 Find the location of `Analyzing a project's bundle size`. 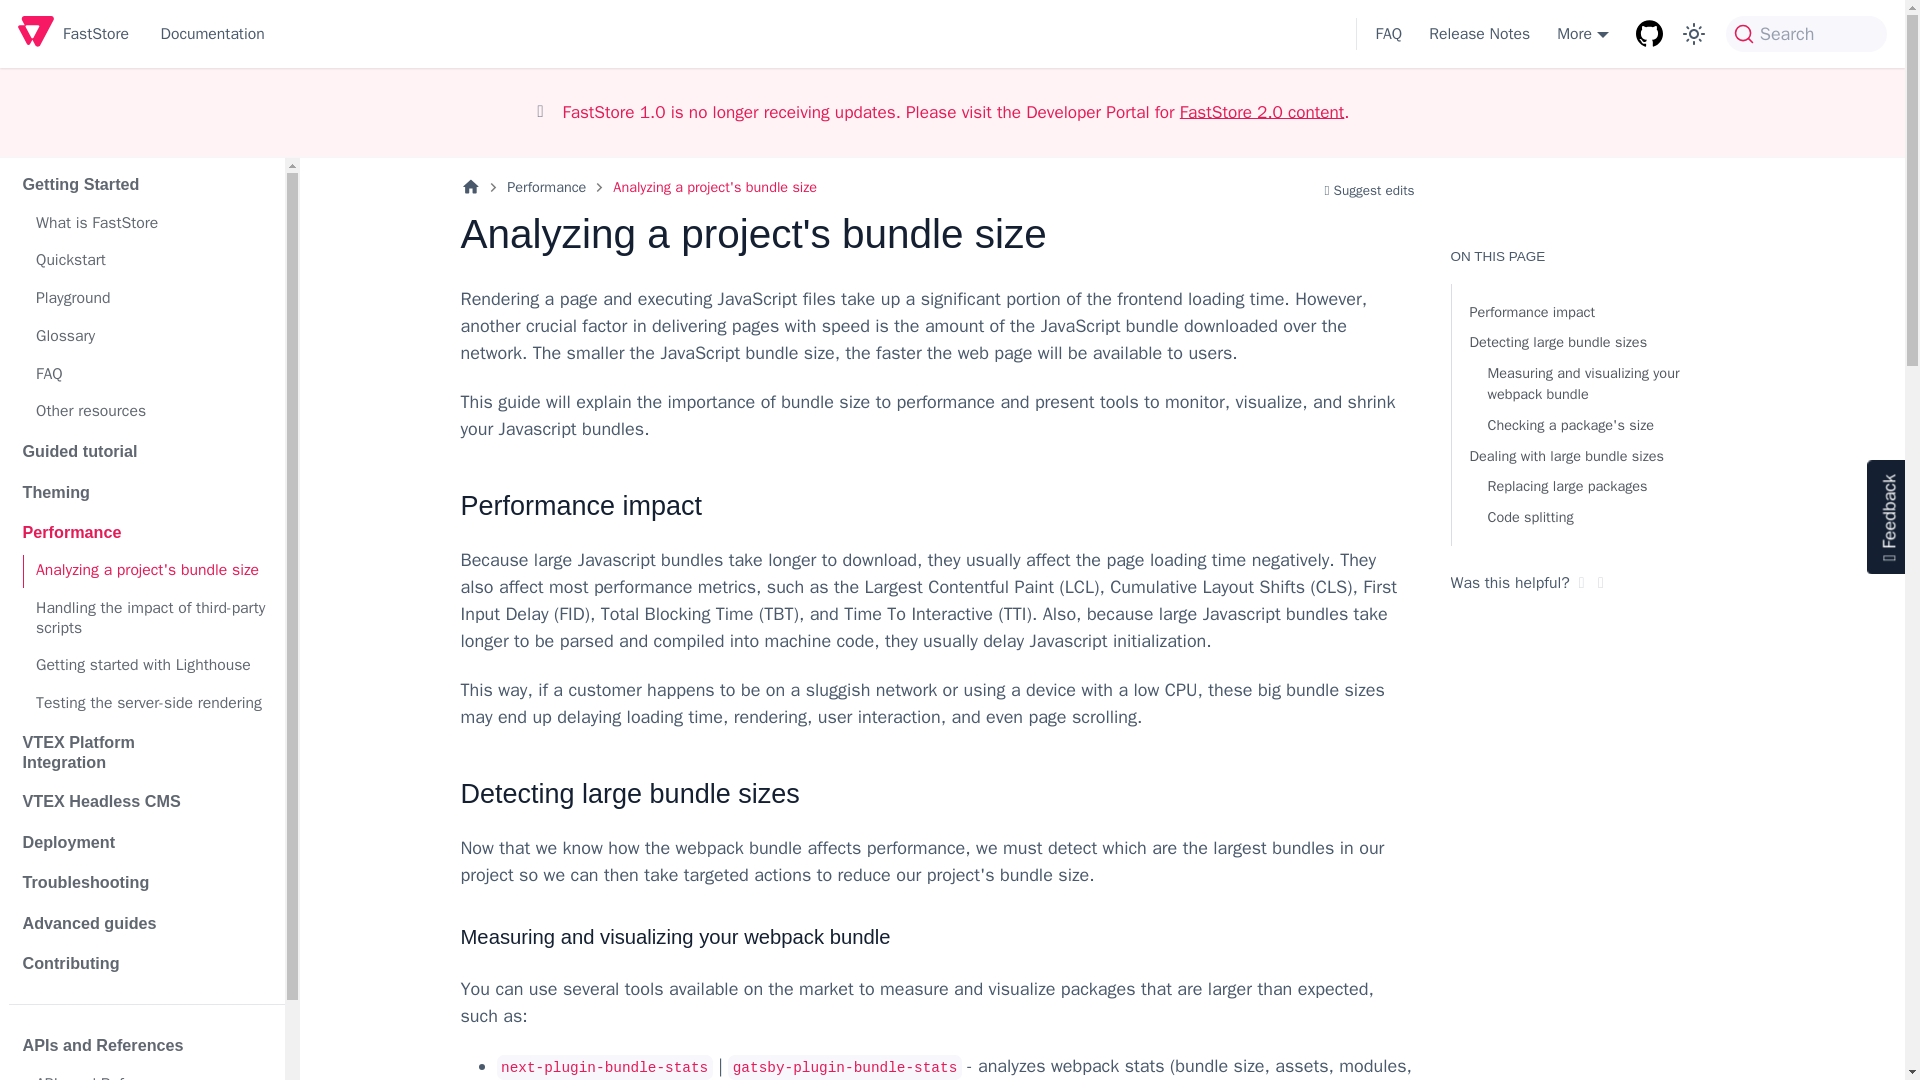

Analyzing a project's bundle size is located at coordinates (152, 571).